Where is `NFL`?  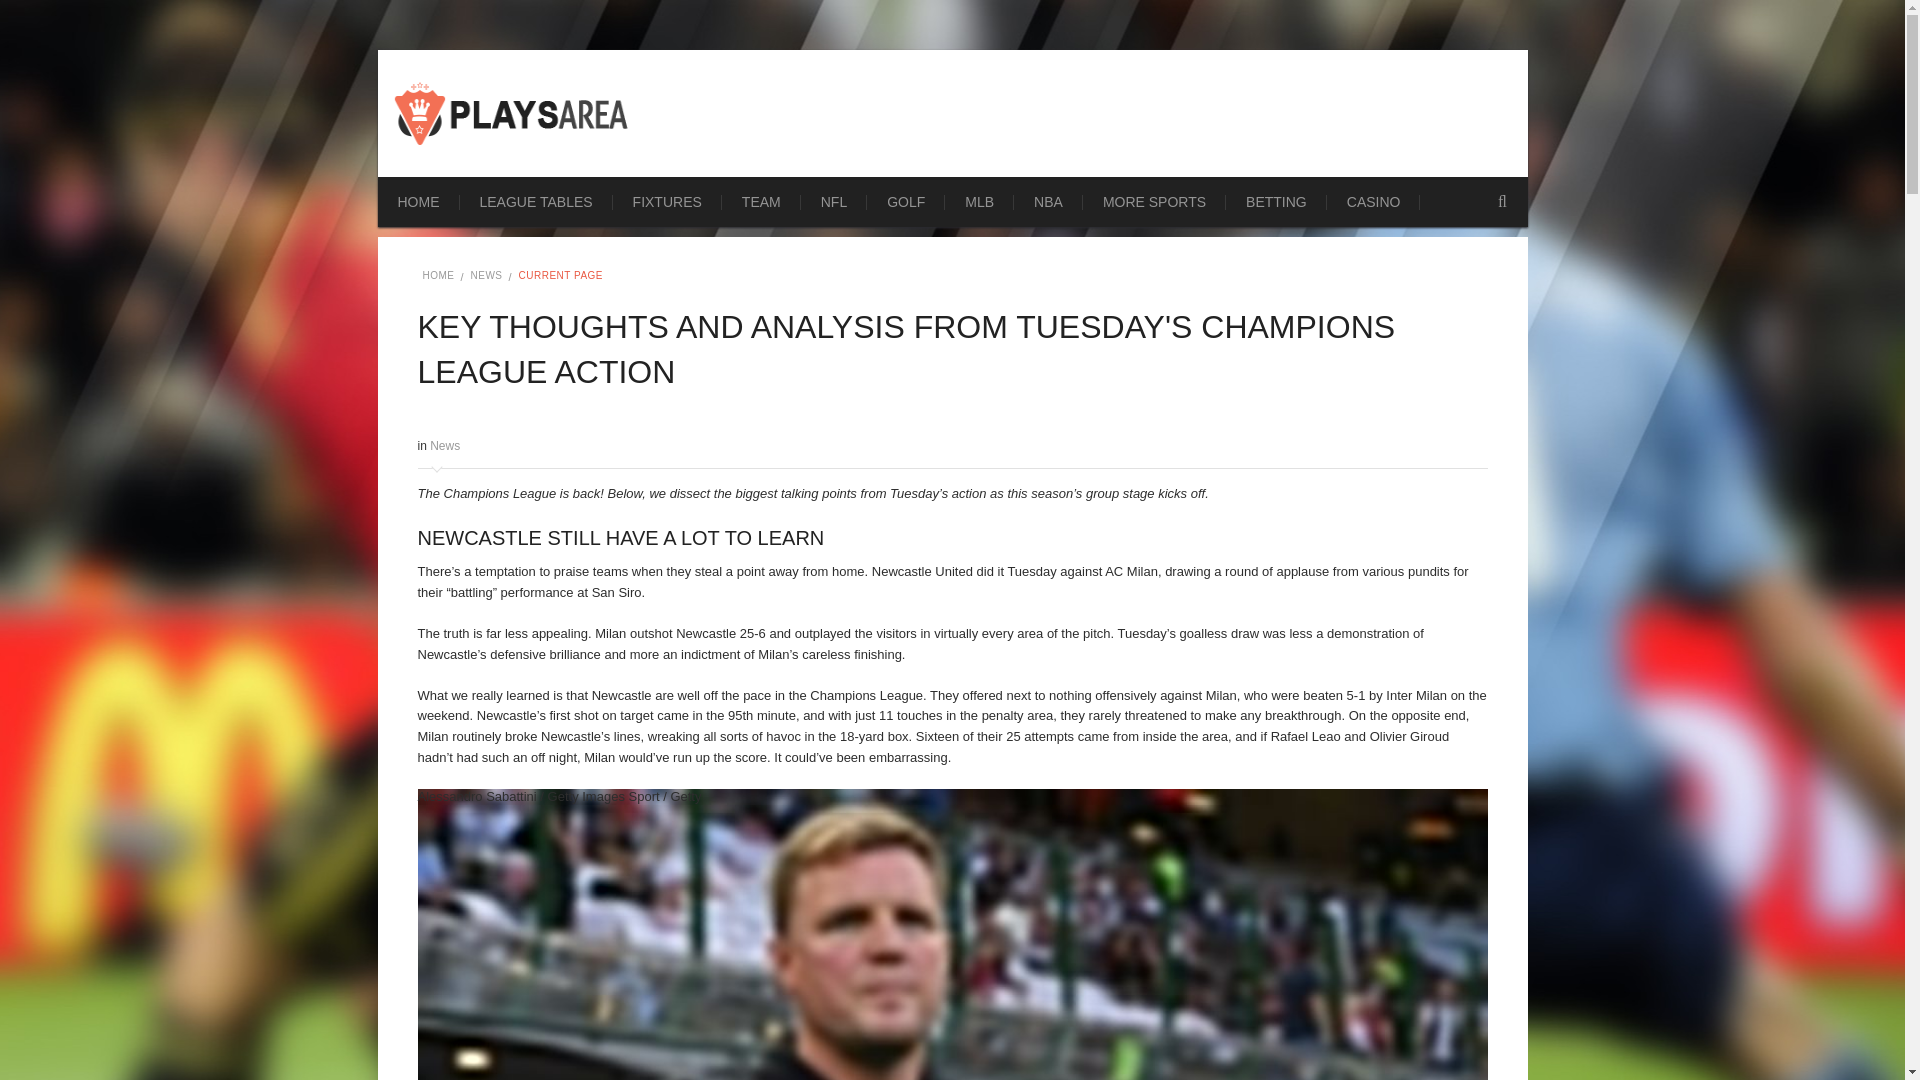
NFL is located at coordinates (834, 202).